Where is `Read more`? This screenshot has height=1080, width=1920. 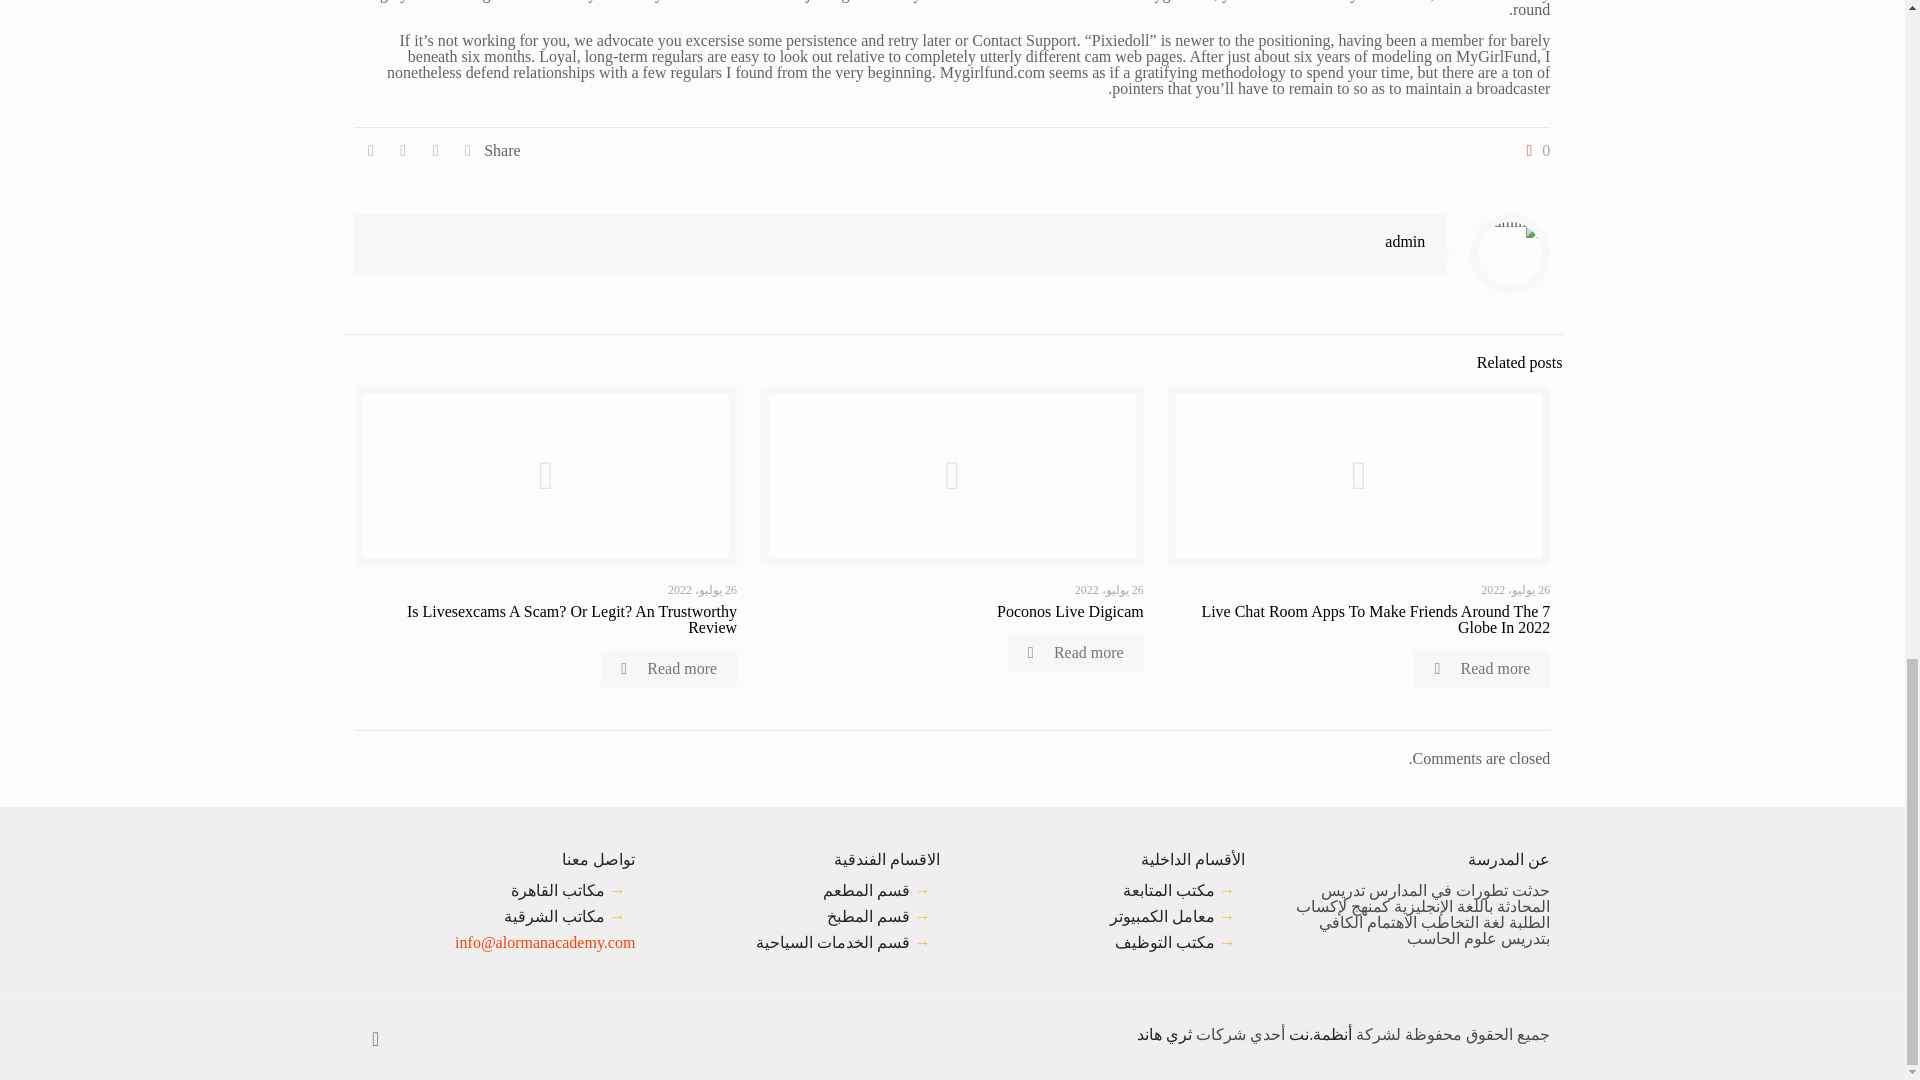
Read more is located at coordinates (668, 668).